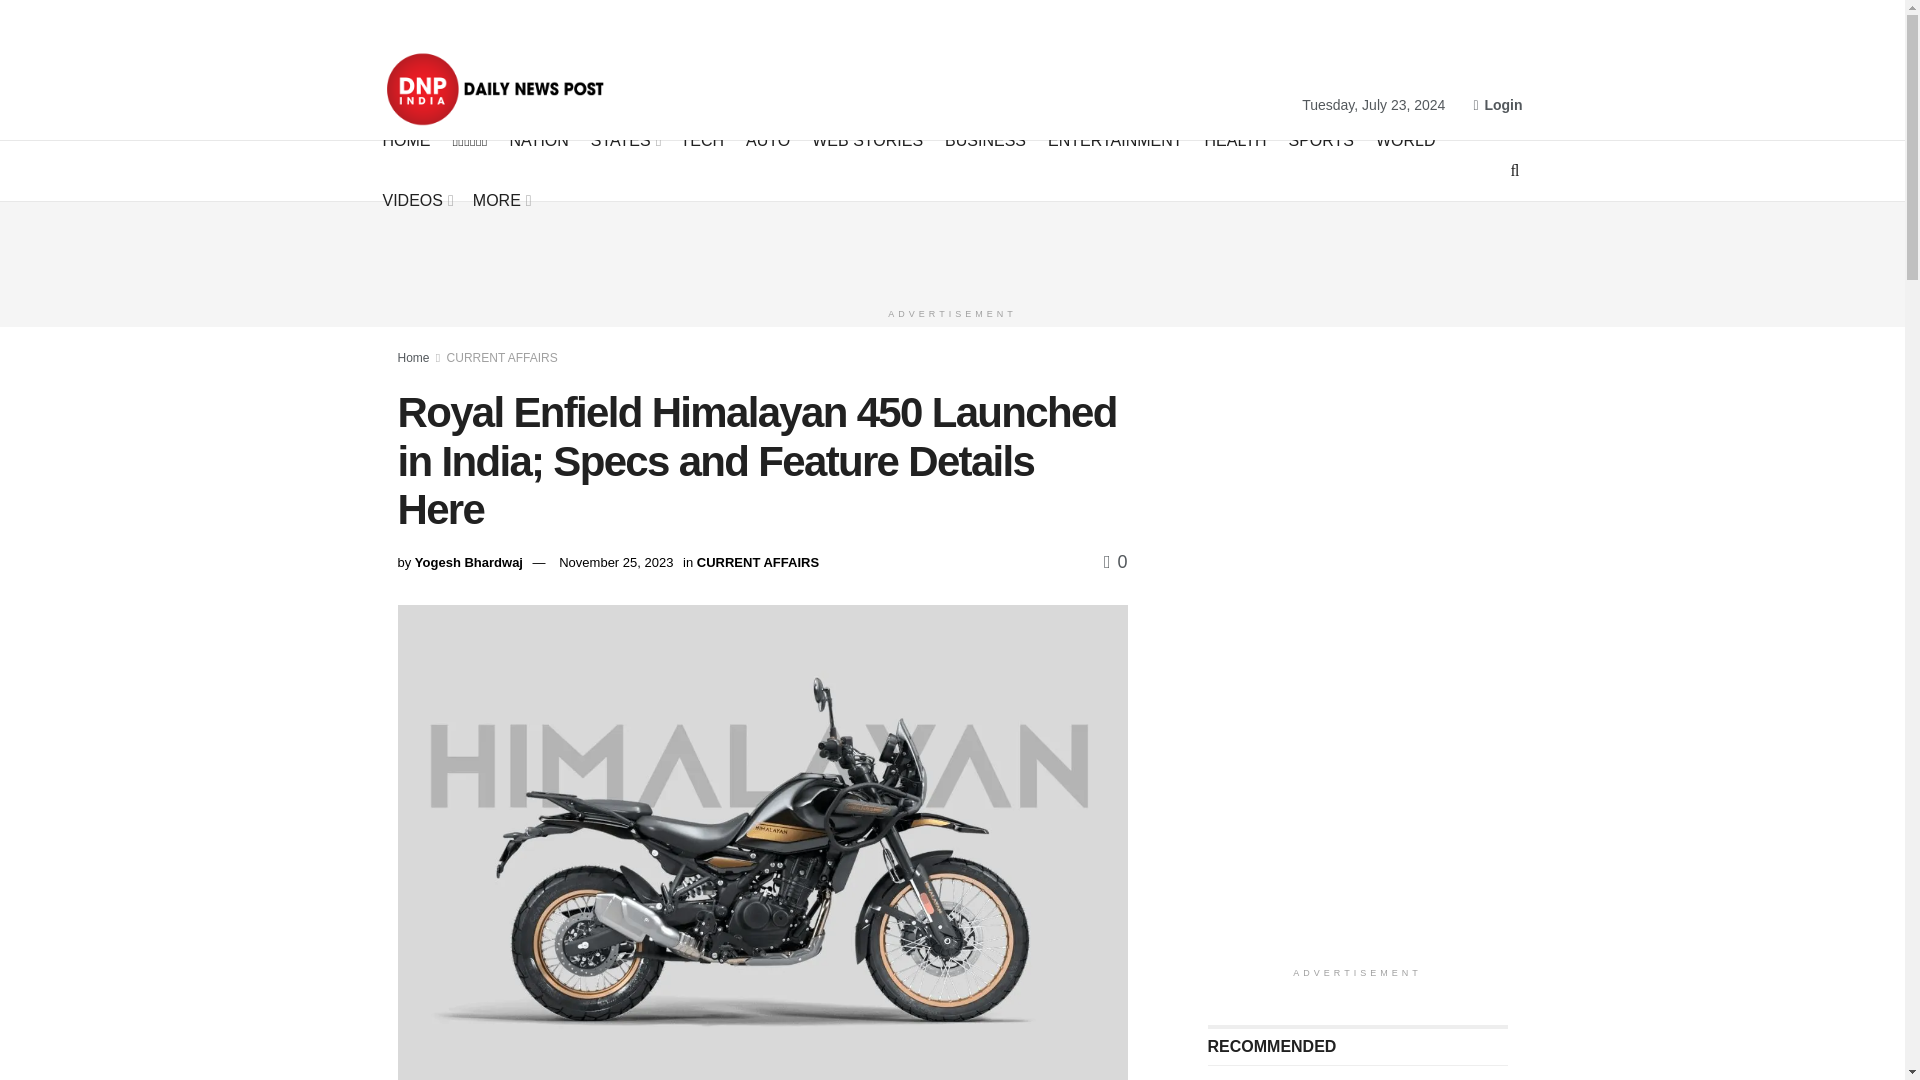  What do you see at coordinates (1497, 104) in the screenshot?
I see `Login` at bounding box center [1497, 104].